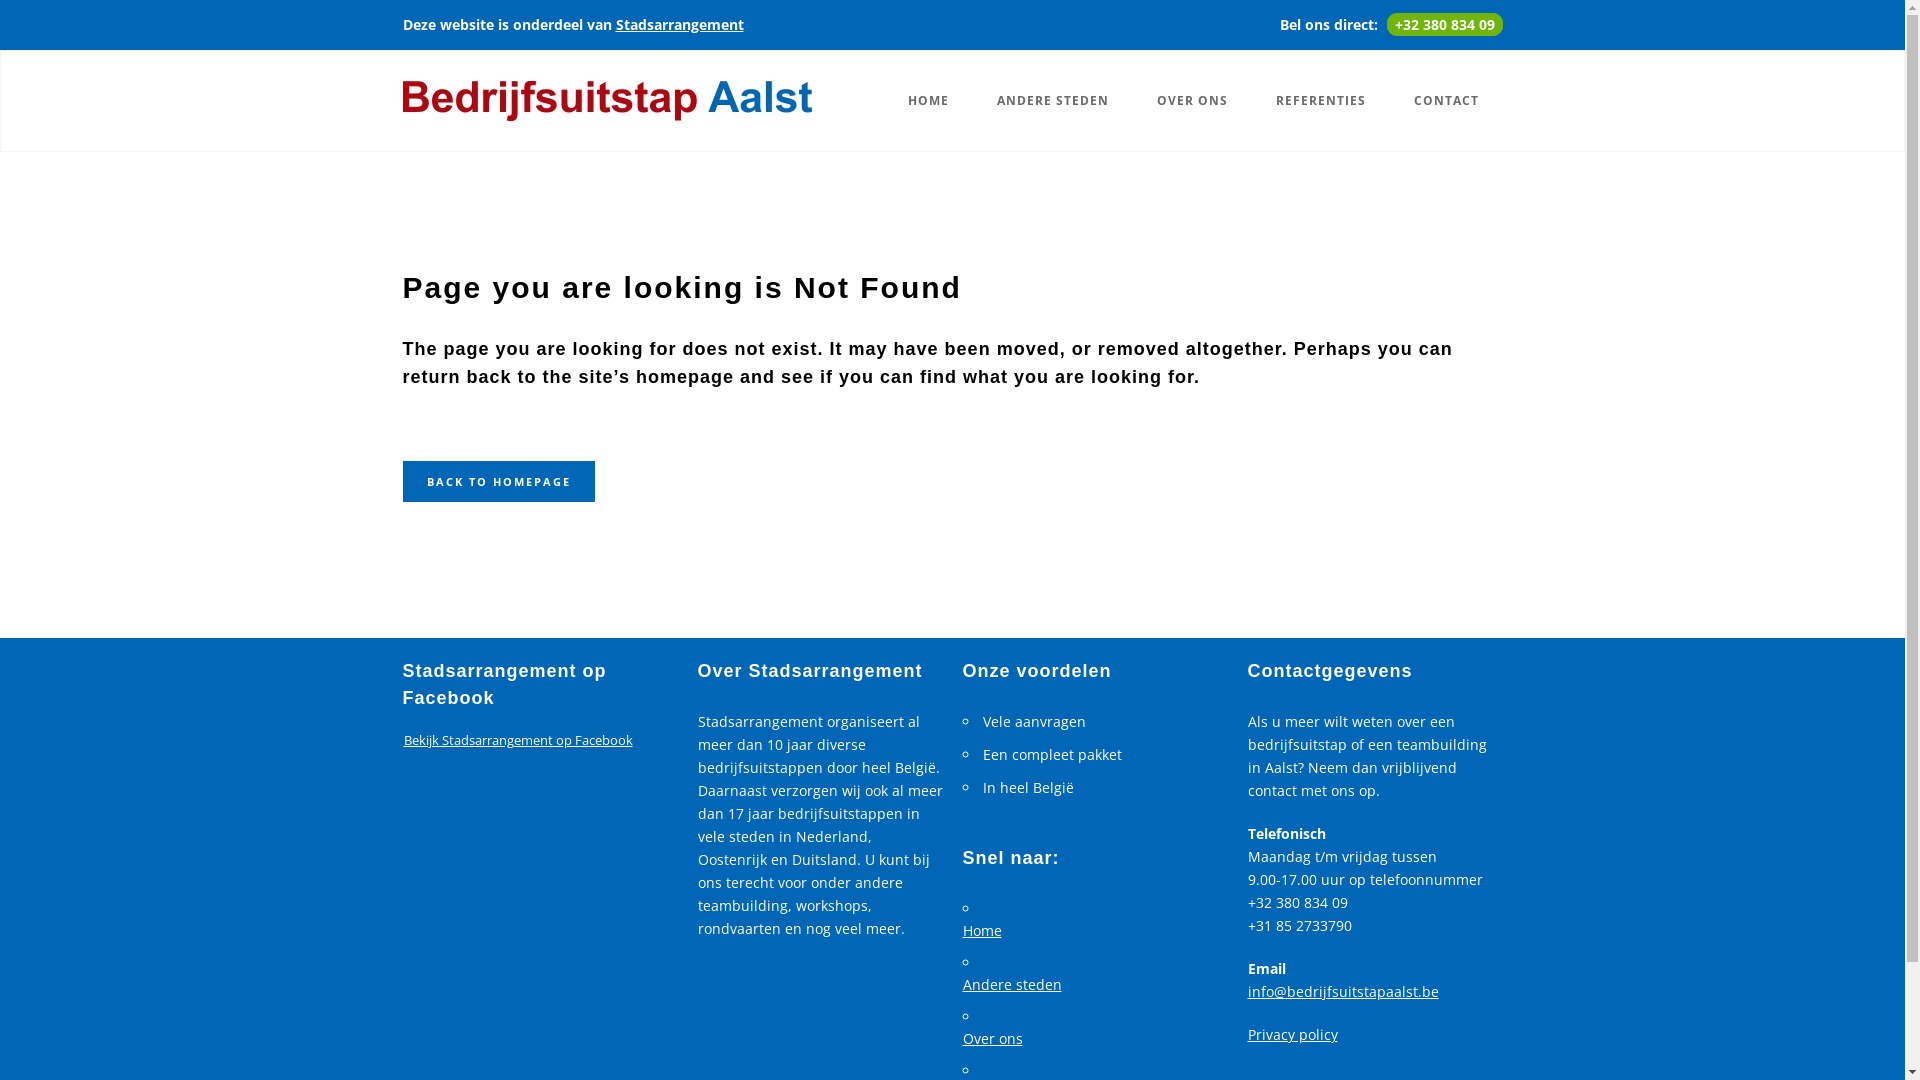 The image size is (1920, 1080). What do you see at coordinates (1444, 24) in the screenshot?
I see `+32 380 834 09` at bounding box center [1444, 24].